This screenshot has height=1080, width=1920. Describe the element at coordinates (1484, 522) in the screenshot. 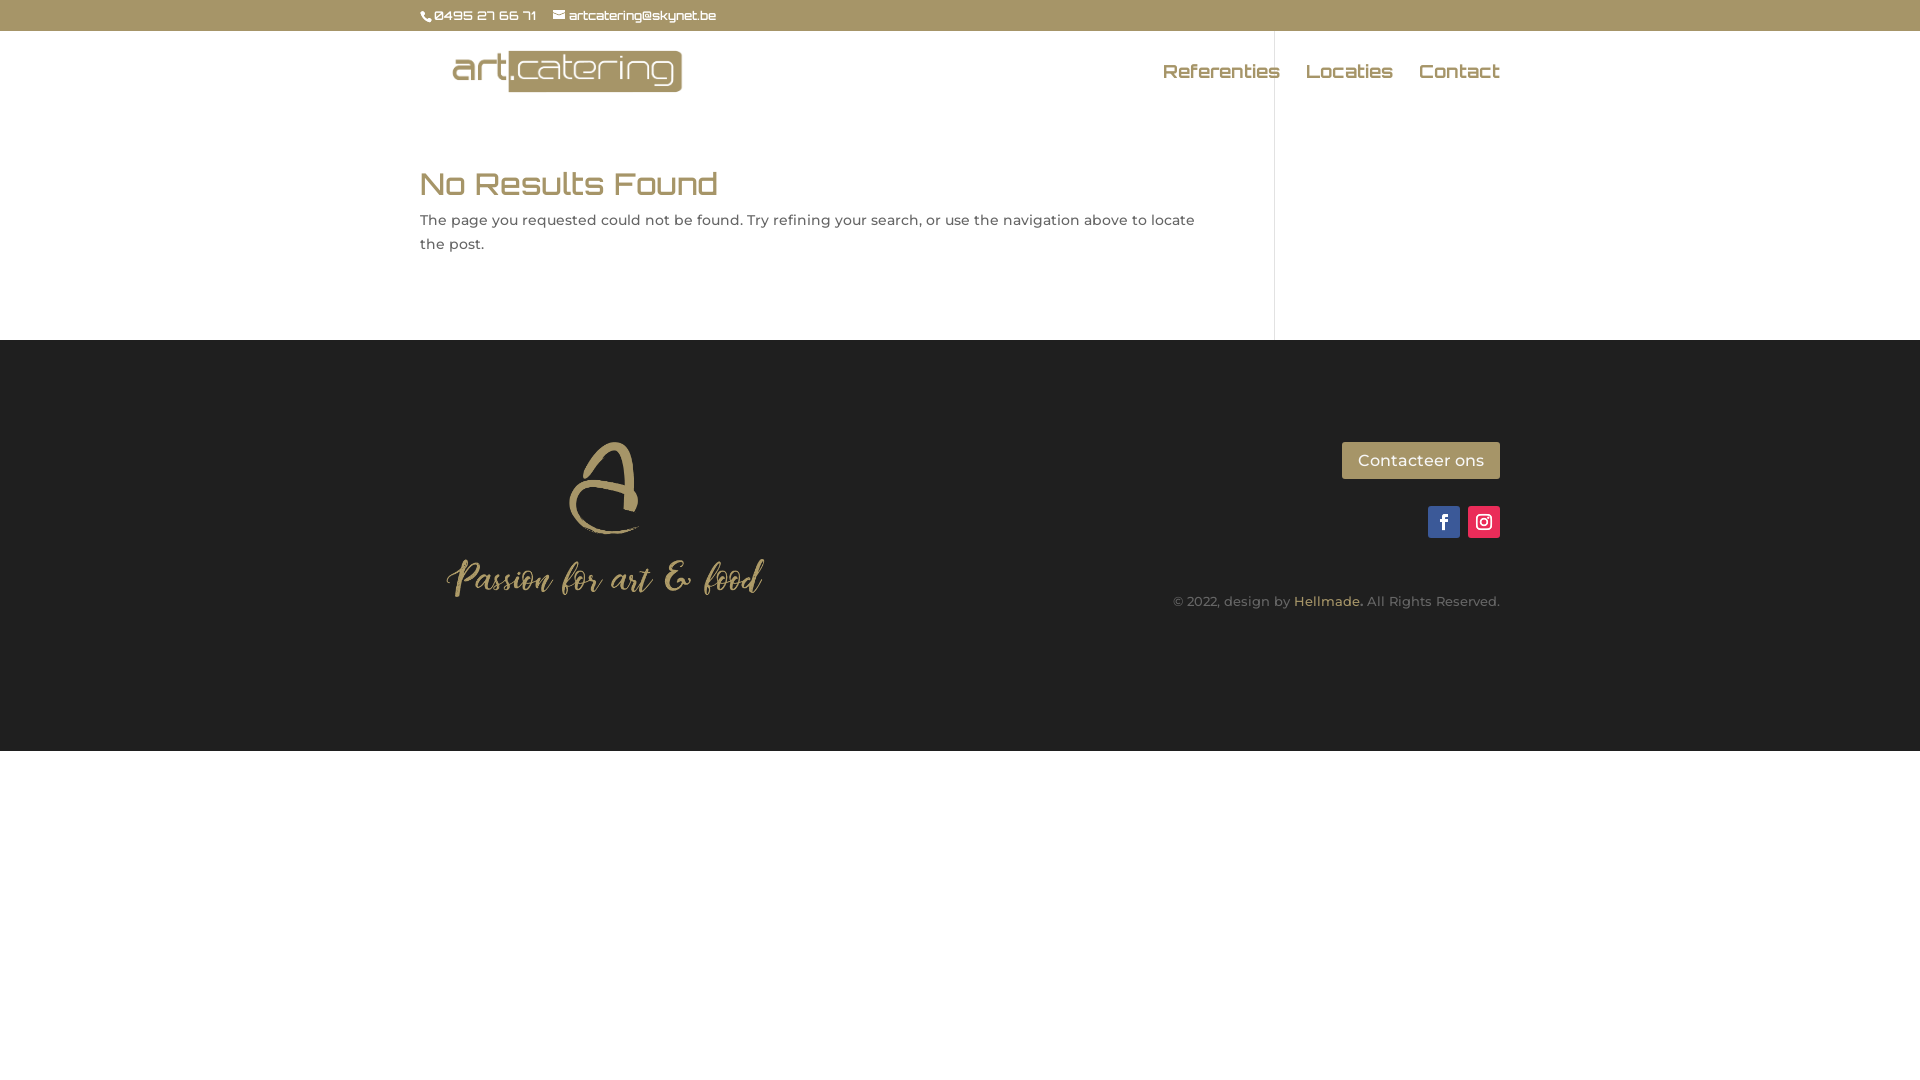

I see `Follow on Instagram` at that location.